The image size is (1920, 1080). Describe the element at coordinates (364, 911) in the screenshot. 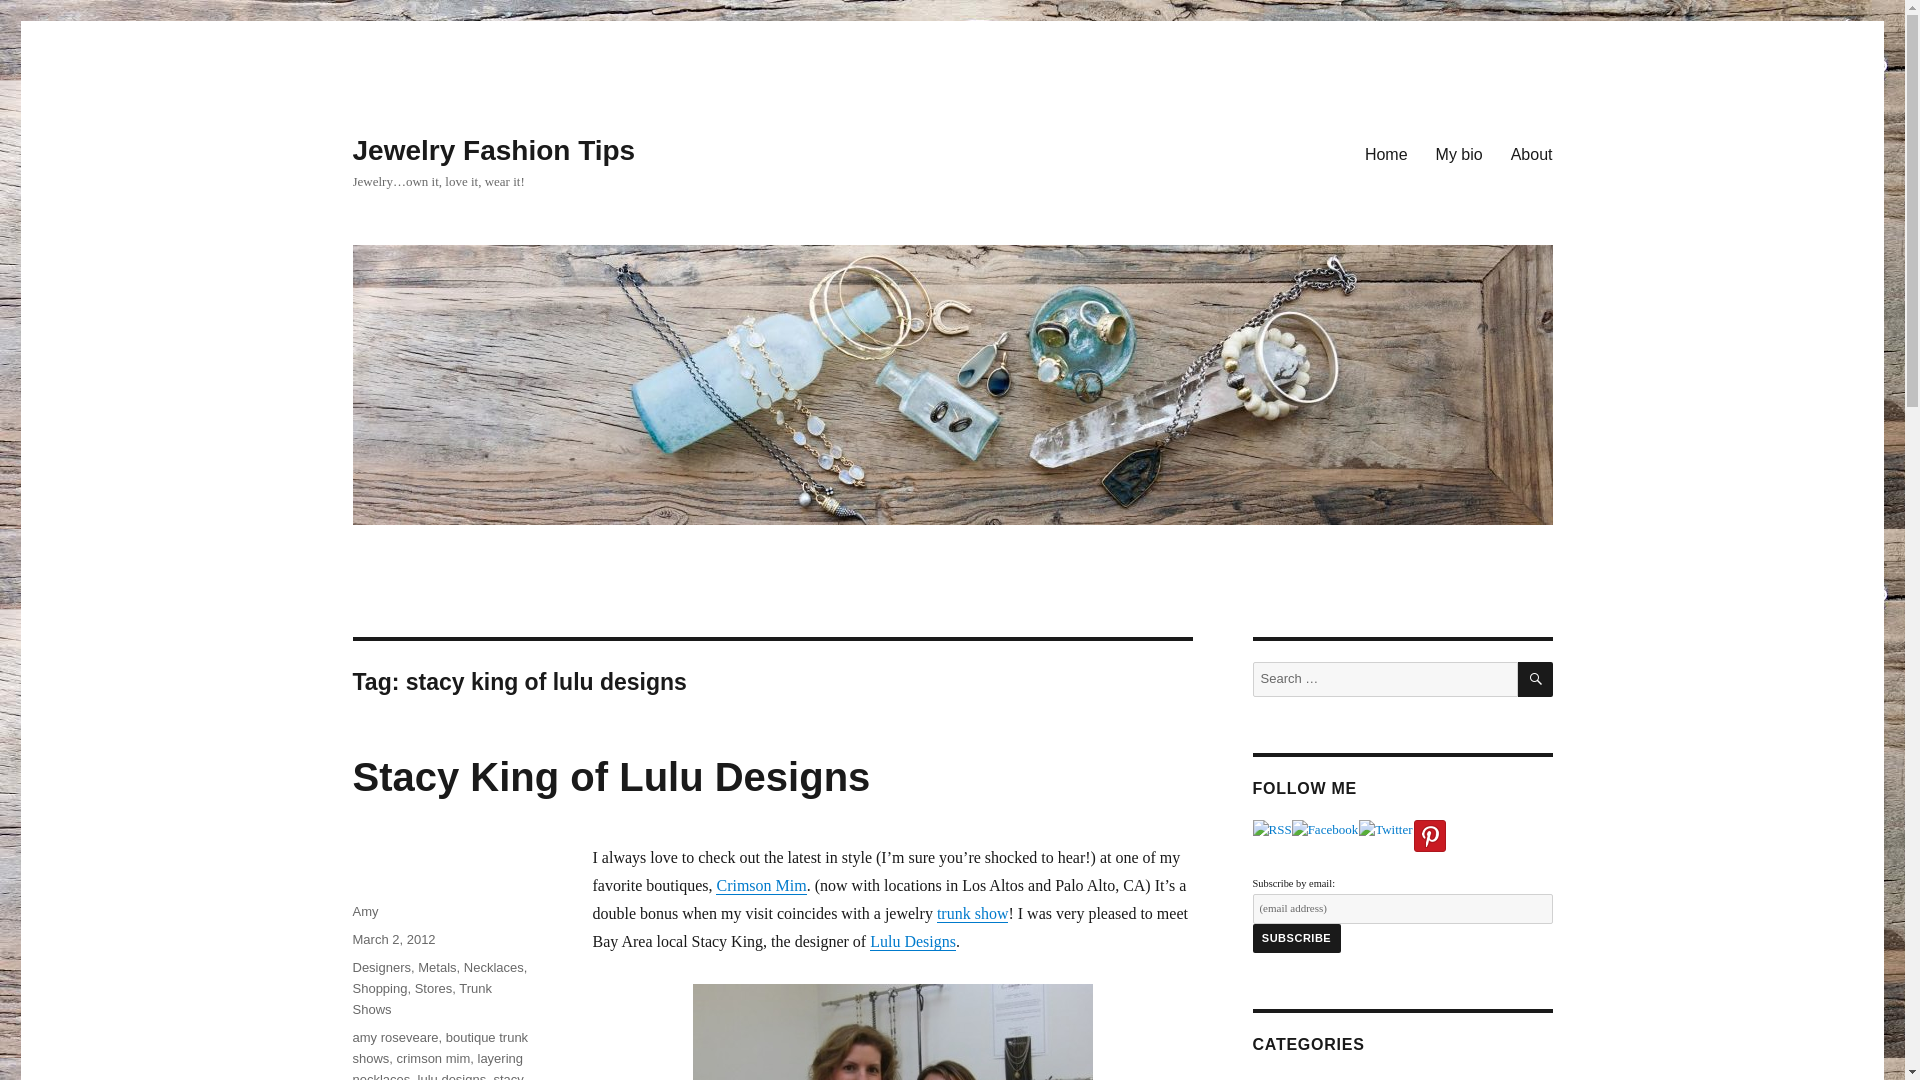

I see `Amy` at that location.